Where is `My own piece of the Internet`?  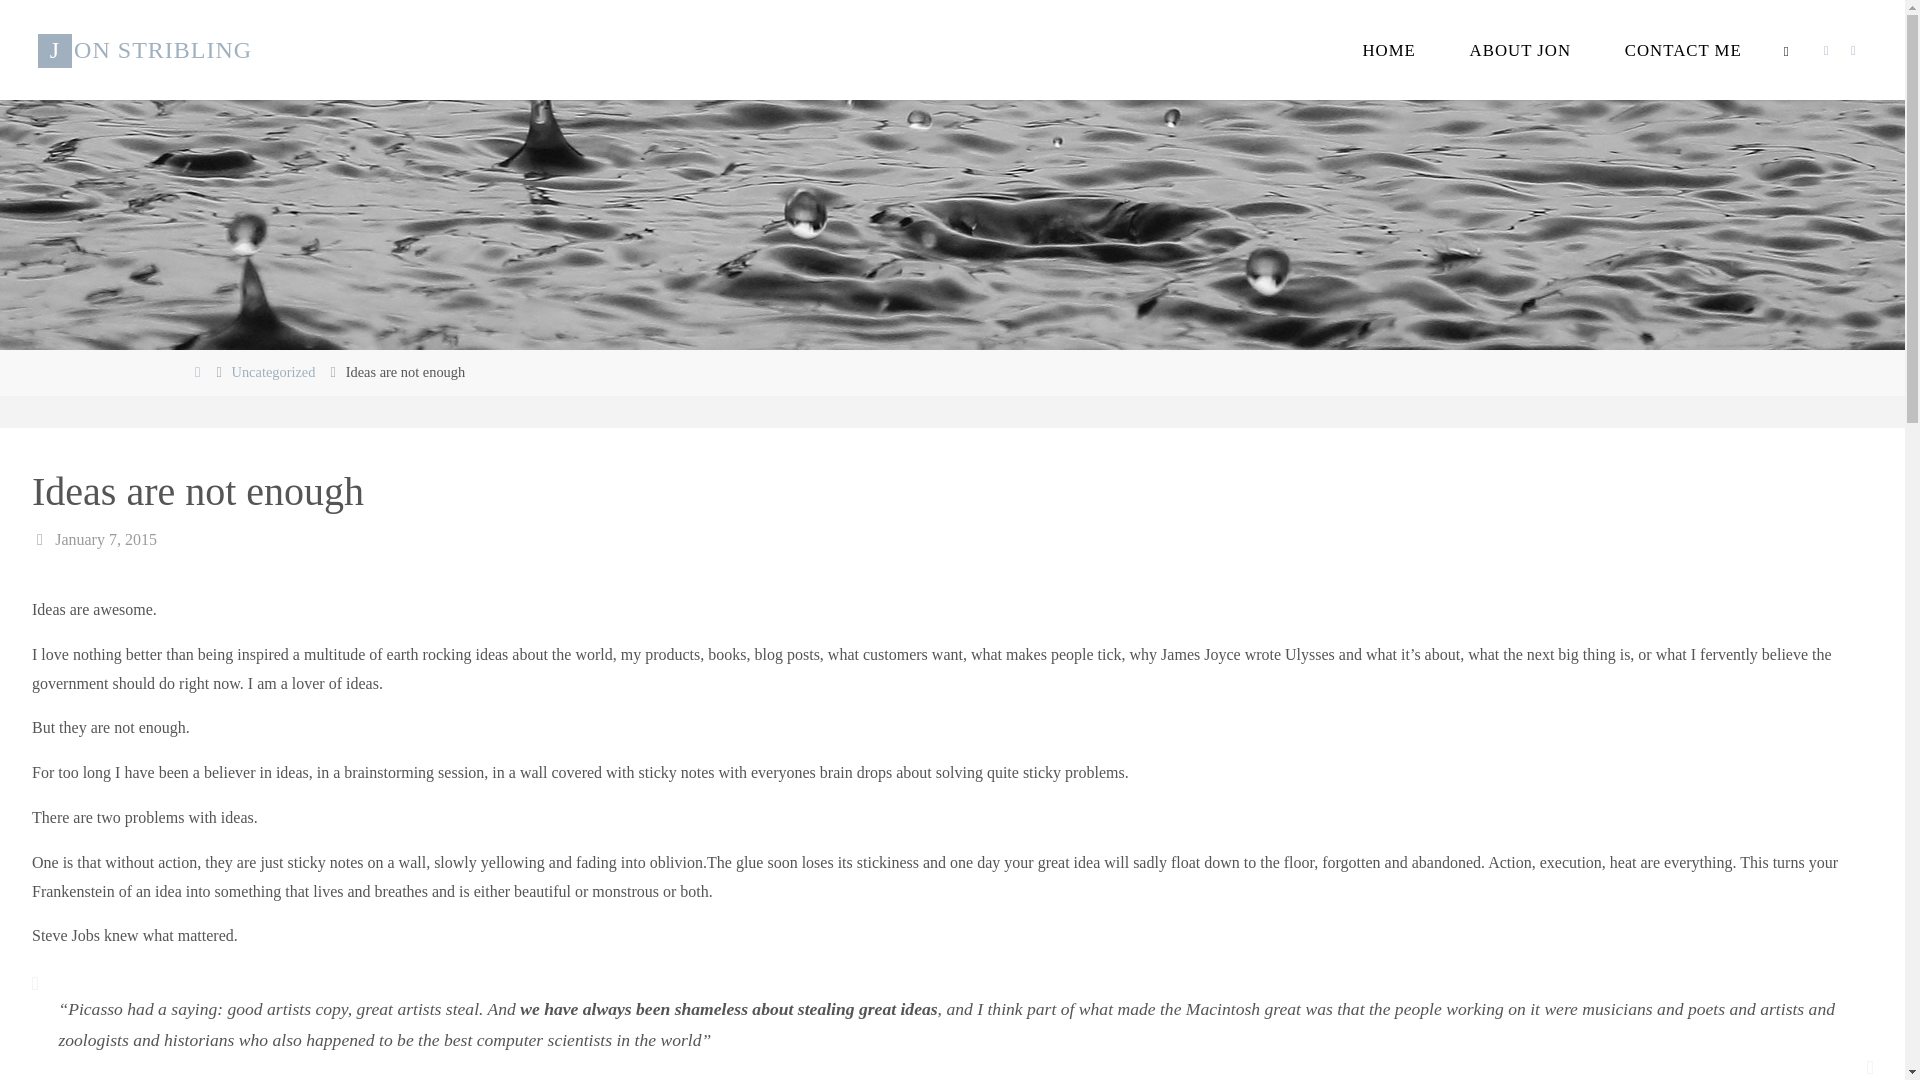
My own piece of the Internet is located at coordinates (144, 50).